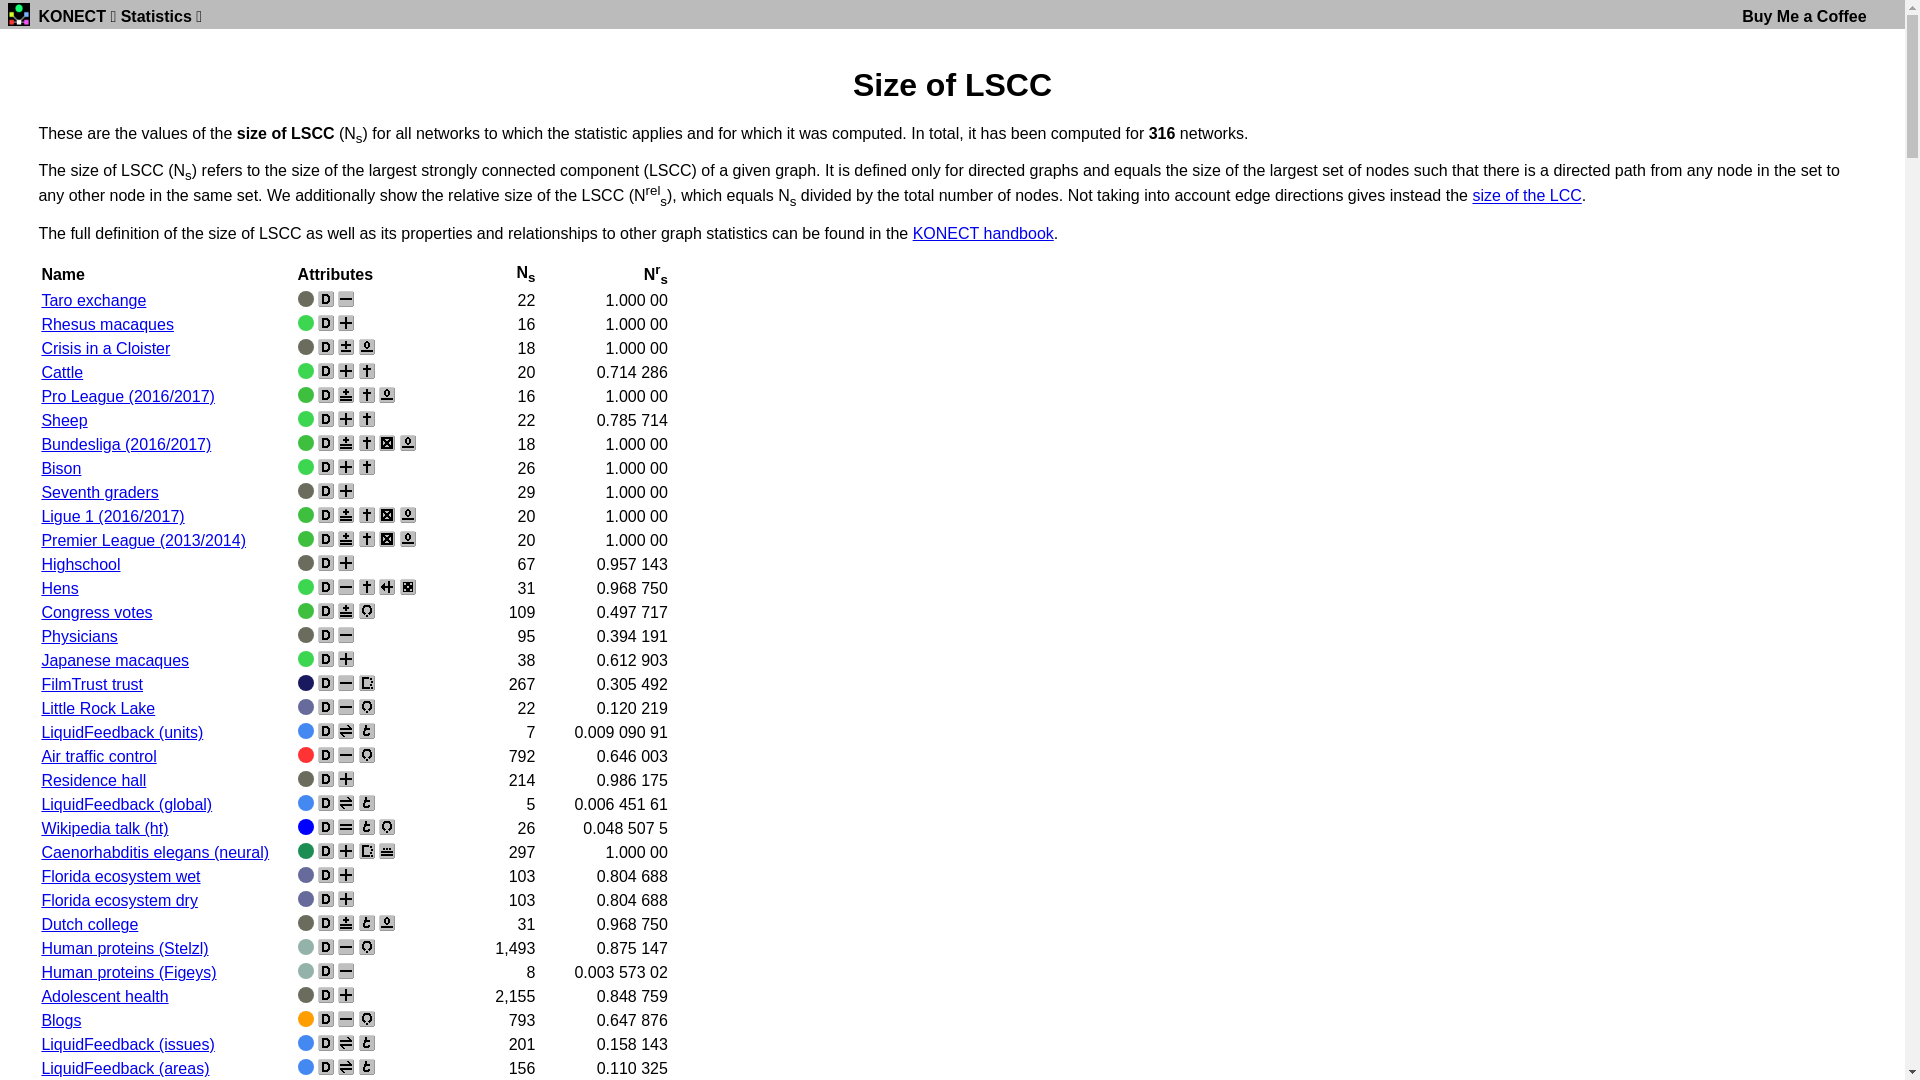  I want to click on Interaction network, so click(306, 611).